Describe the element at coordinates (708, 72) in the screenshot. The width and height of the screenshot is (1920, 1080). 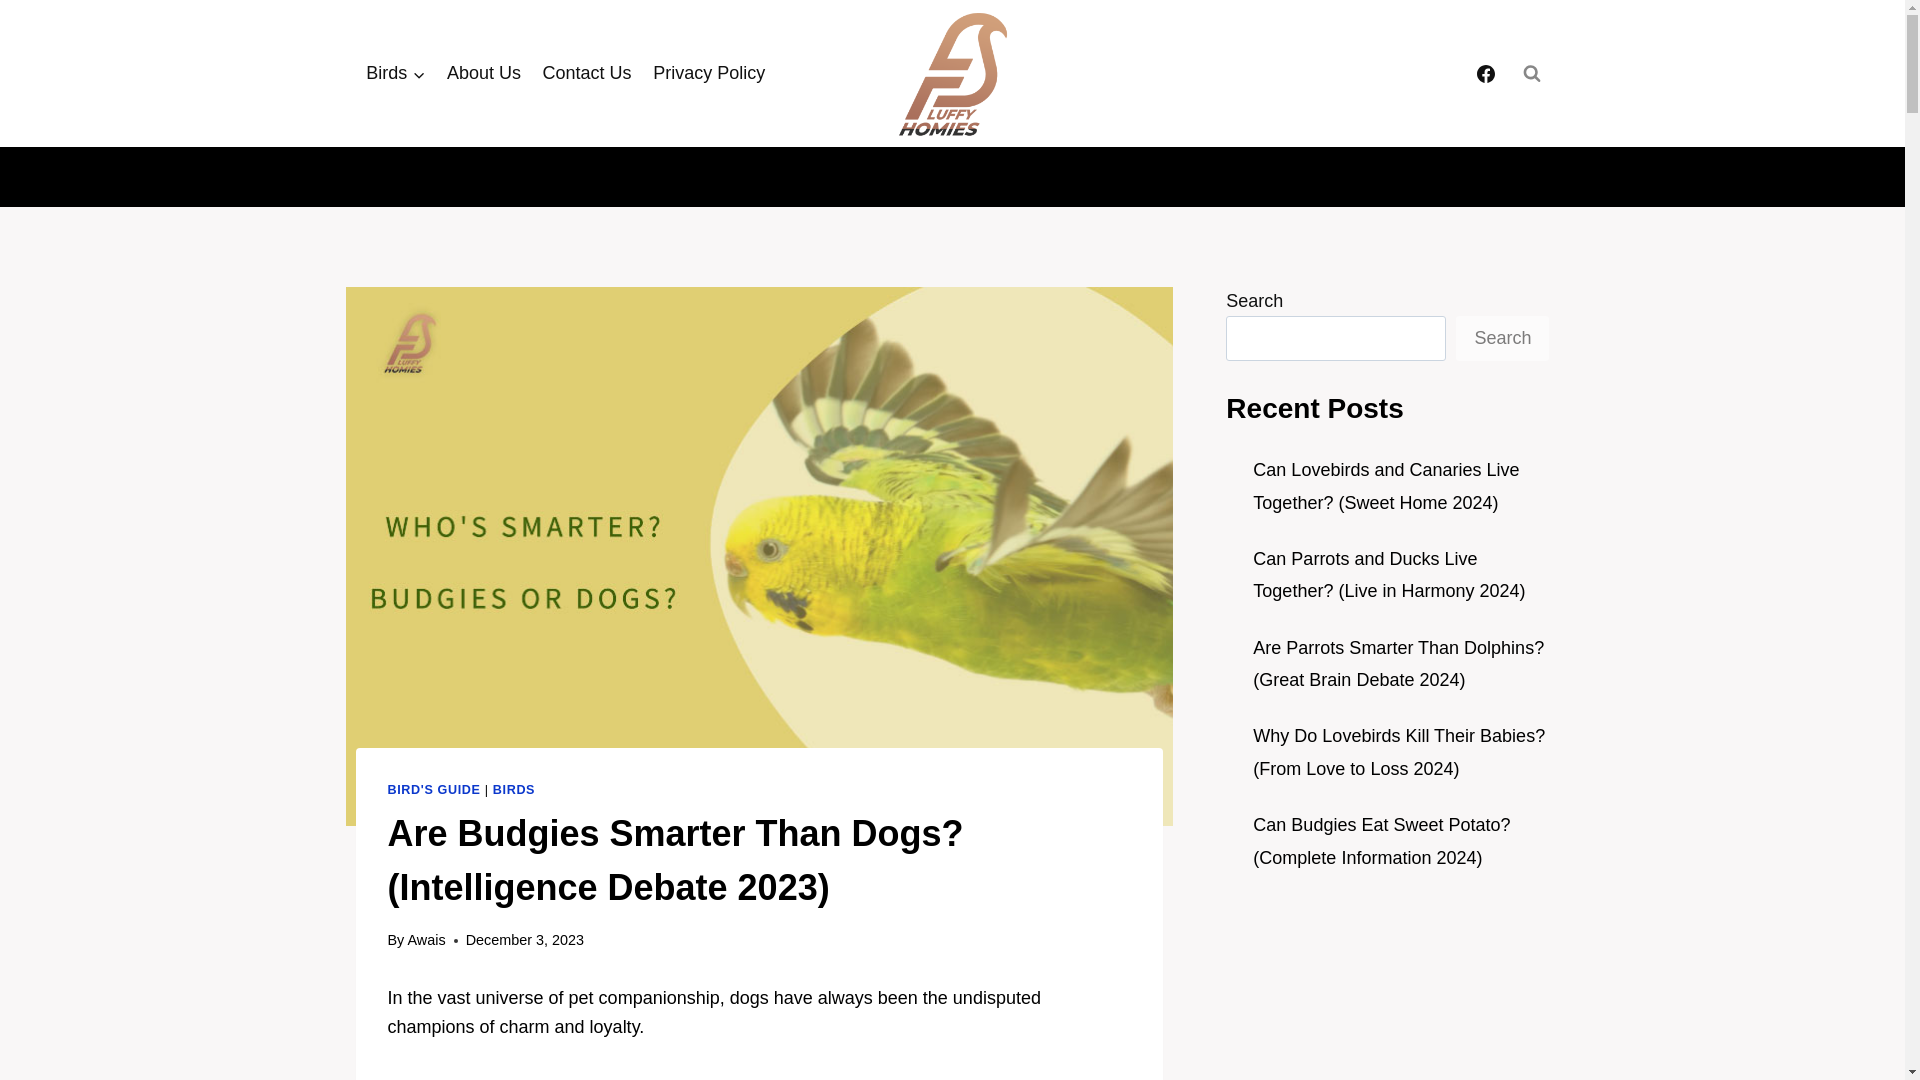
I see `Privacy Policy` at that location.